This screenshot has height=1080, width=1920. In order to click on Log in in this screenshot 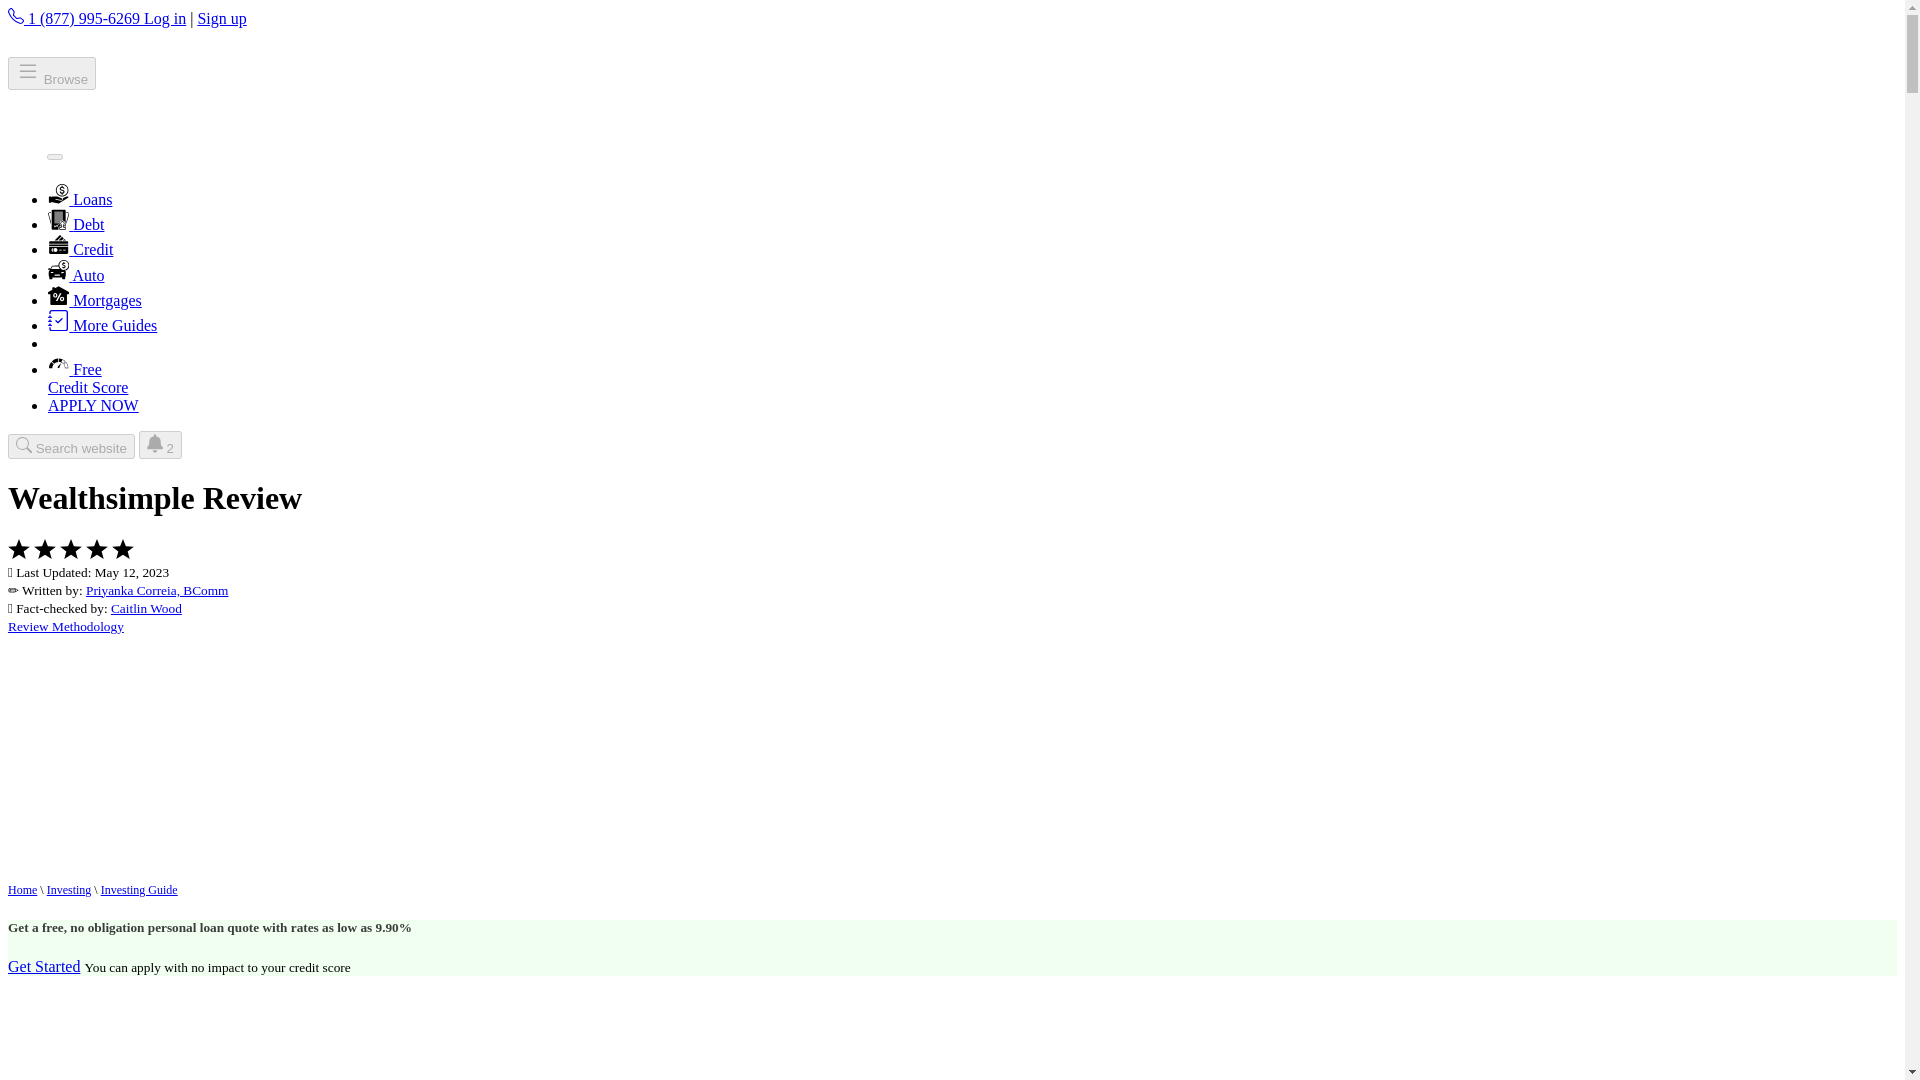, I will do `click(165, 18)`.